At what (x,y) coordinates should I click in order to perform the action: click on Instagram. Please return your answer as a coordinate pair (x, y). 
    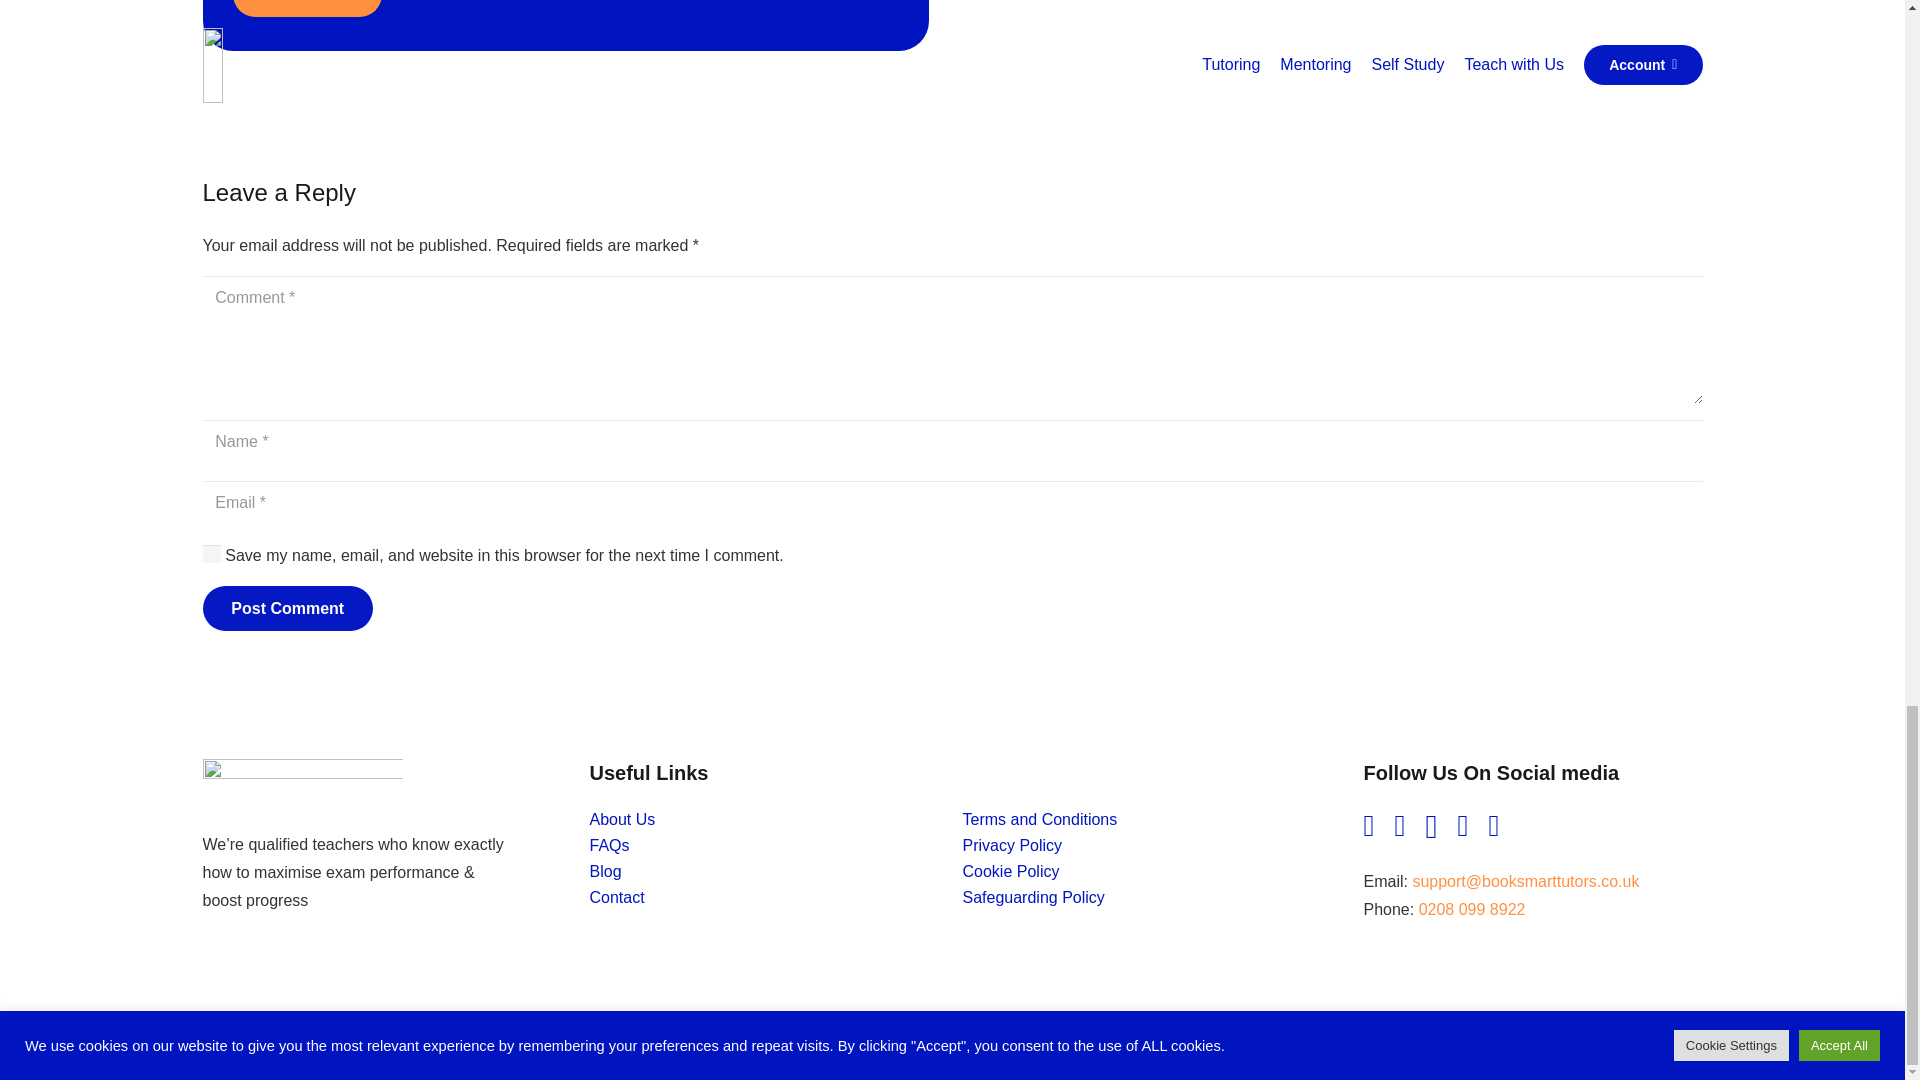
    Looking at the image, I should click on (1430, 827).